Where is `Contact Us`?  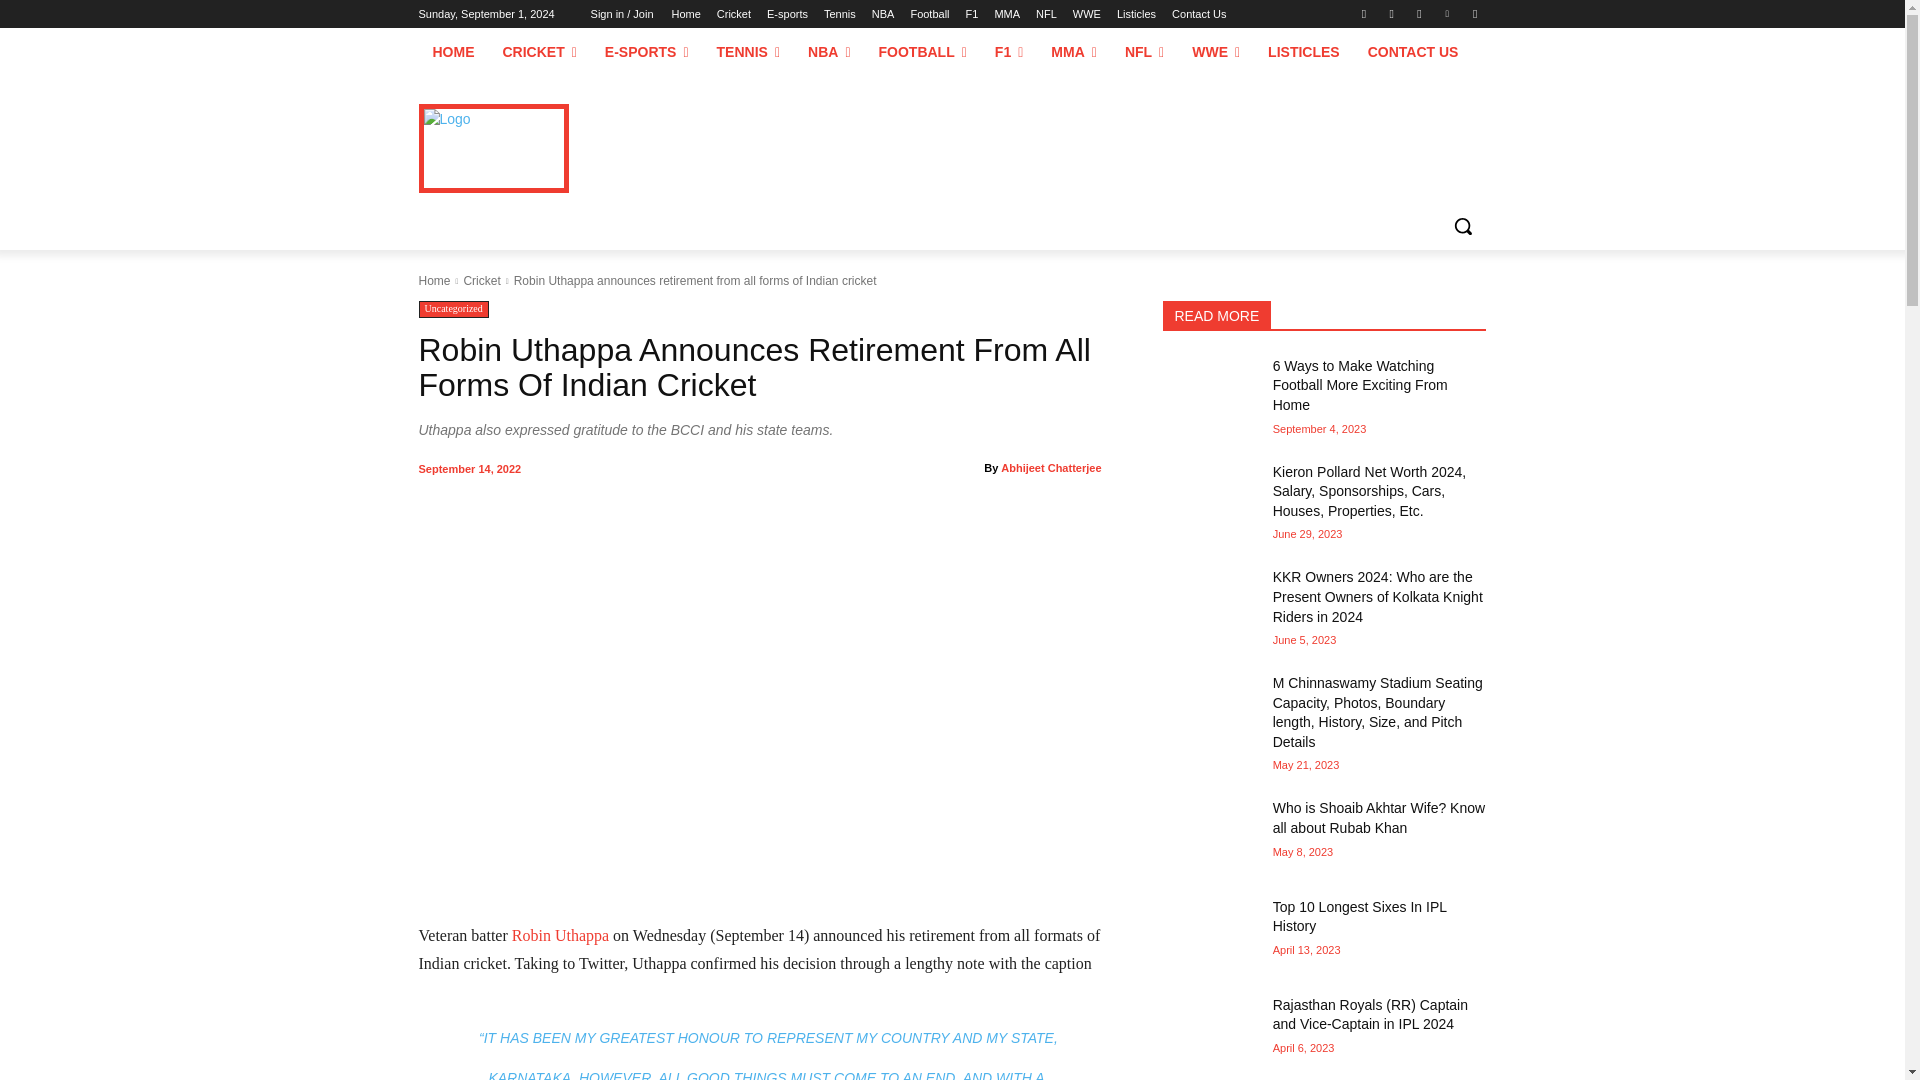 Contact Us is located at coordinates (1198, 14).